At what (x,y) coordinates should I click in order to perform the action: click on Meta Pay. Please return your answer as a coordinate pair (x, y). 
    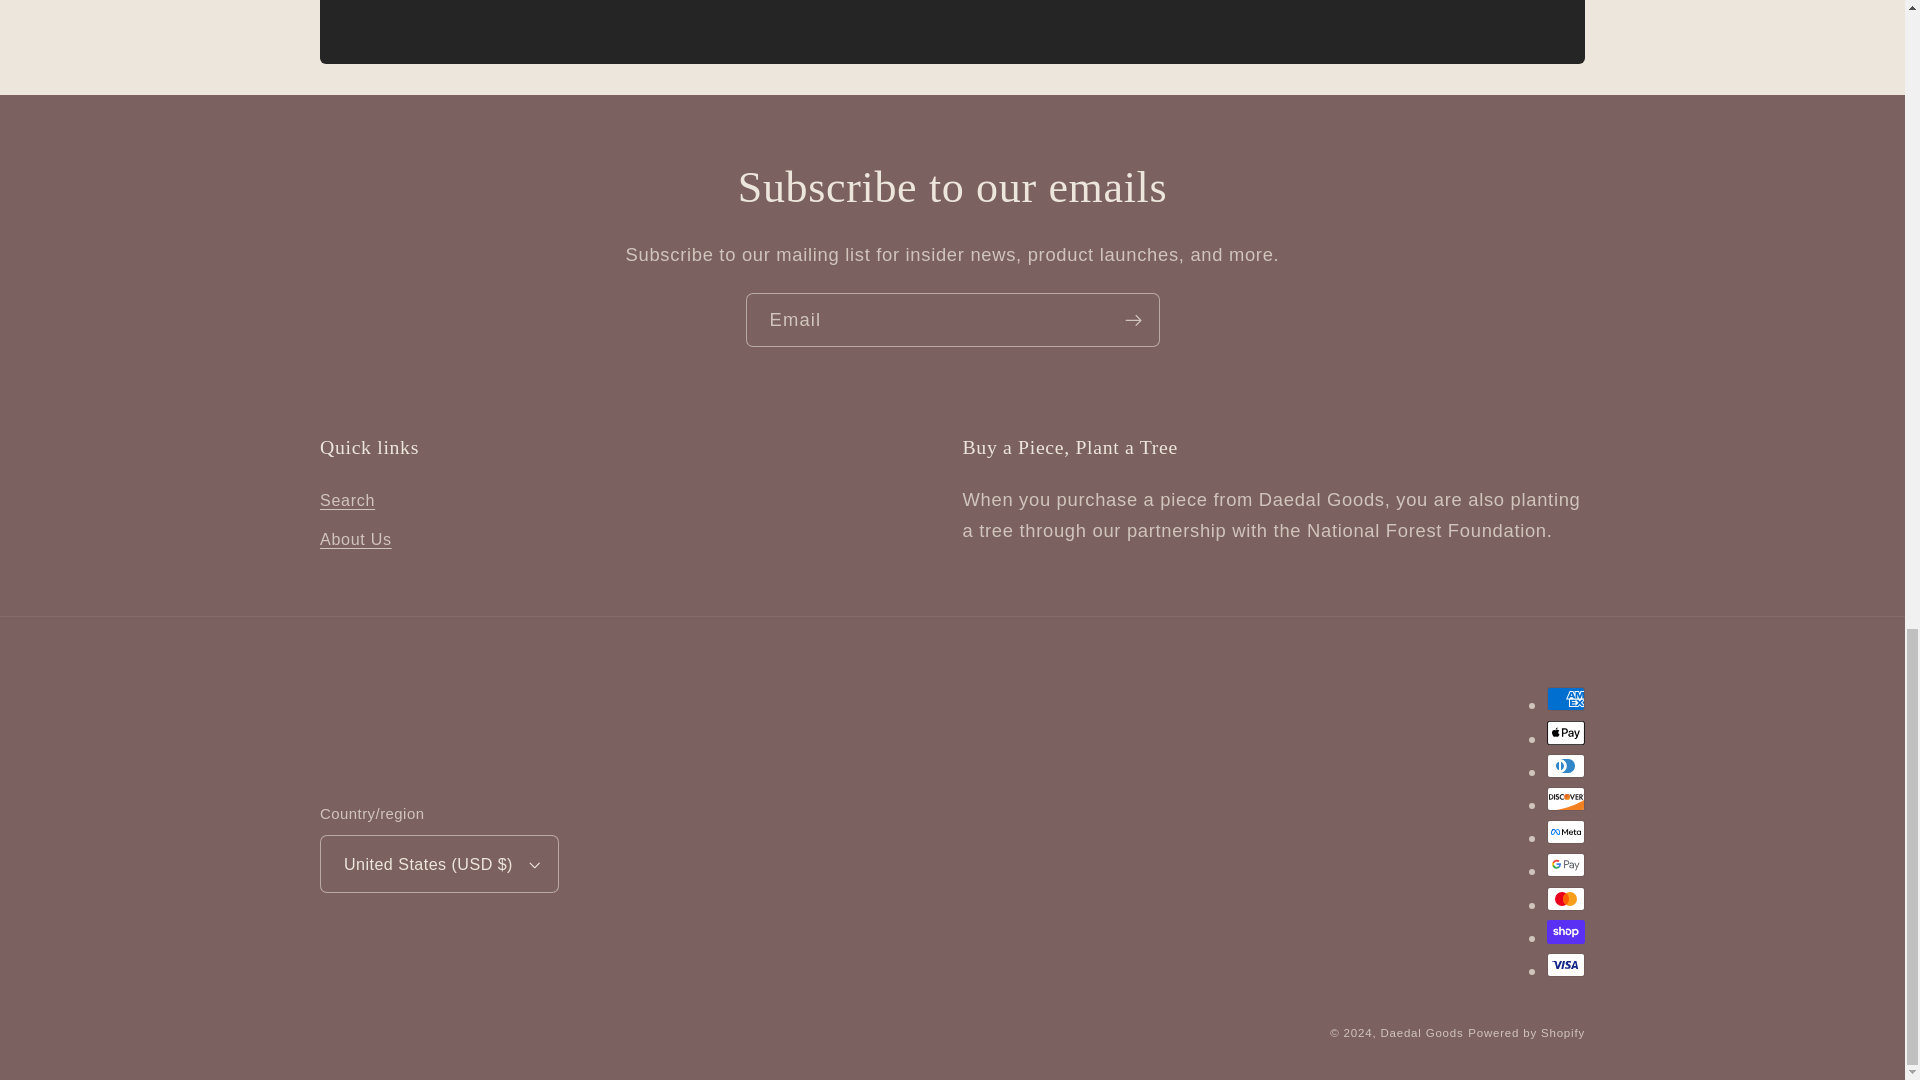
    Looking at the image, I should click on (1566, 831).